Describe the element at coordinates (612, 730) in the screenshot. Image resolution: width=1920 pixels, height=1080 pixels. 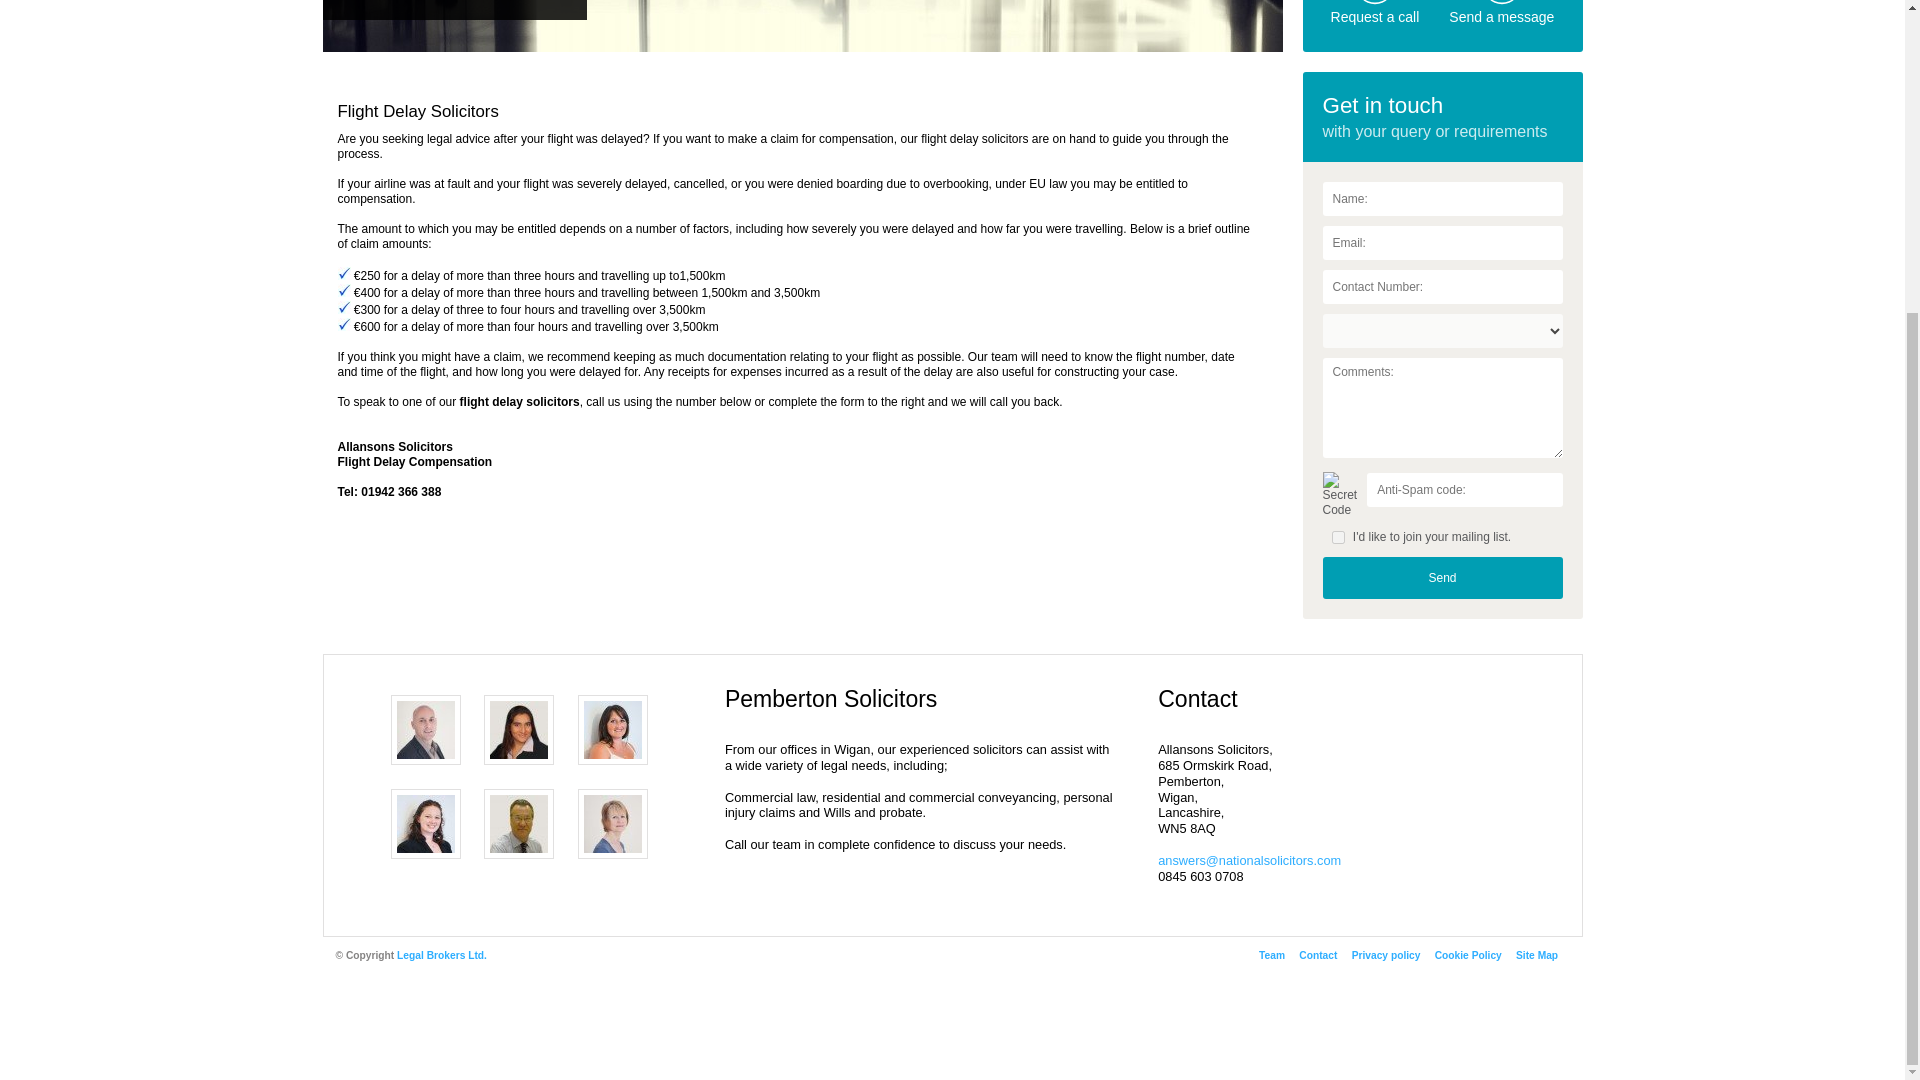
I see `Andrea Coen` at that location.